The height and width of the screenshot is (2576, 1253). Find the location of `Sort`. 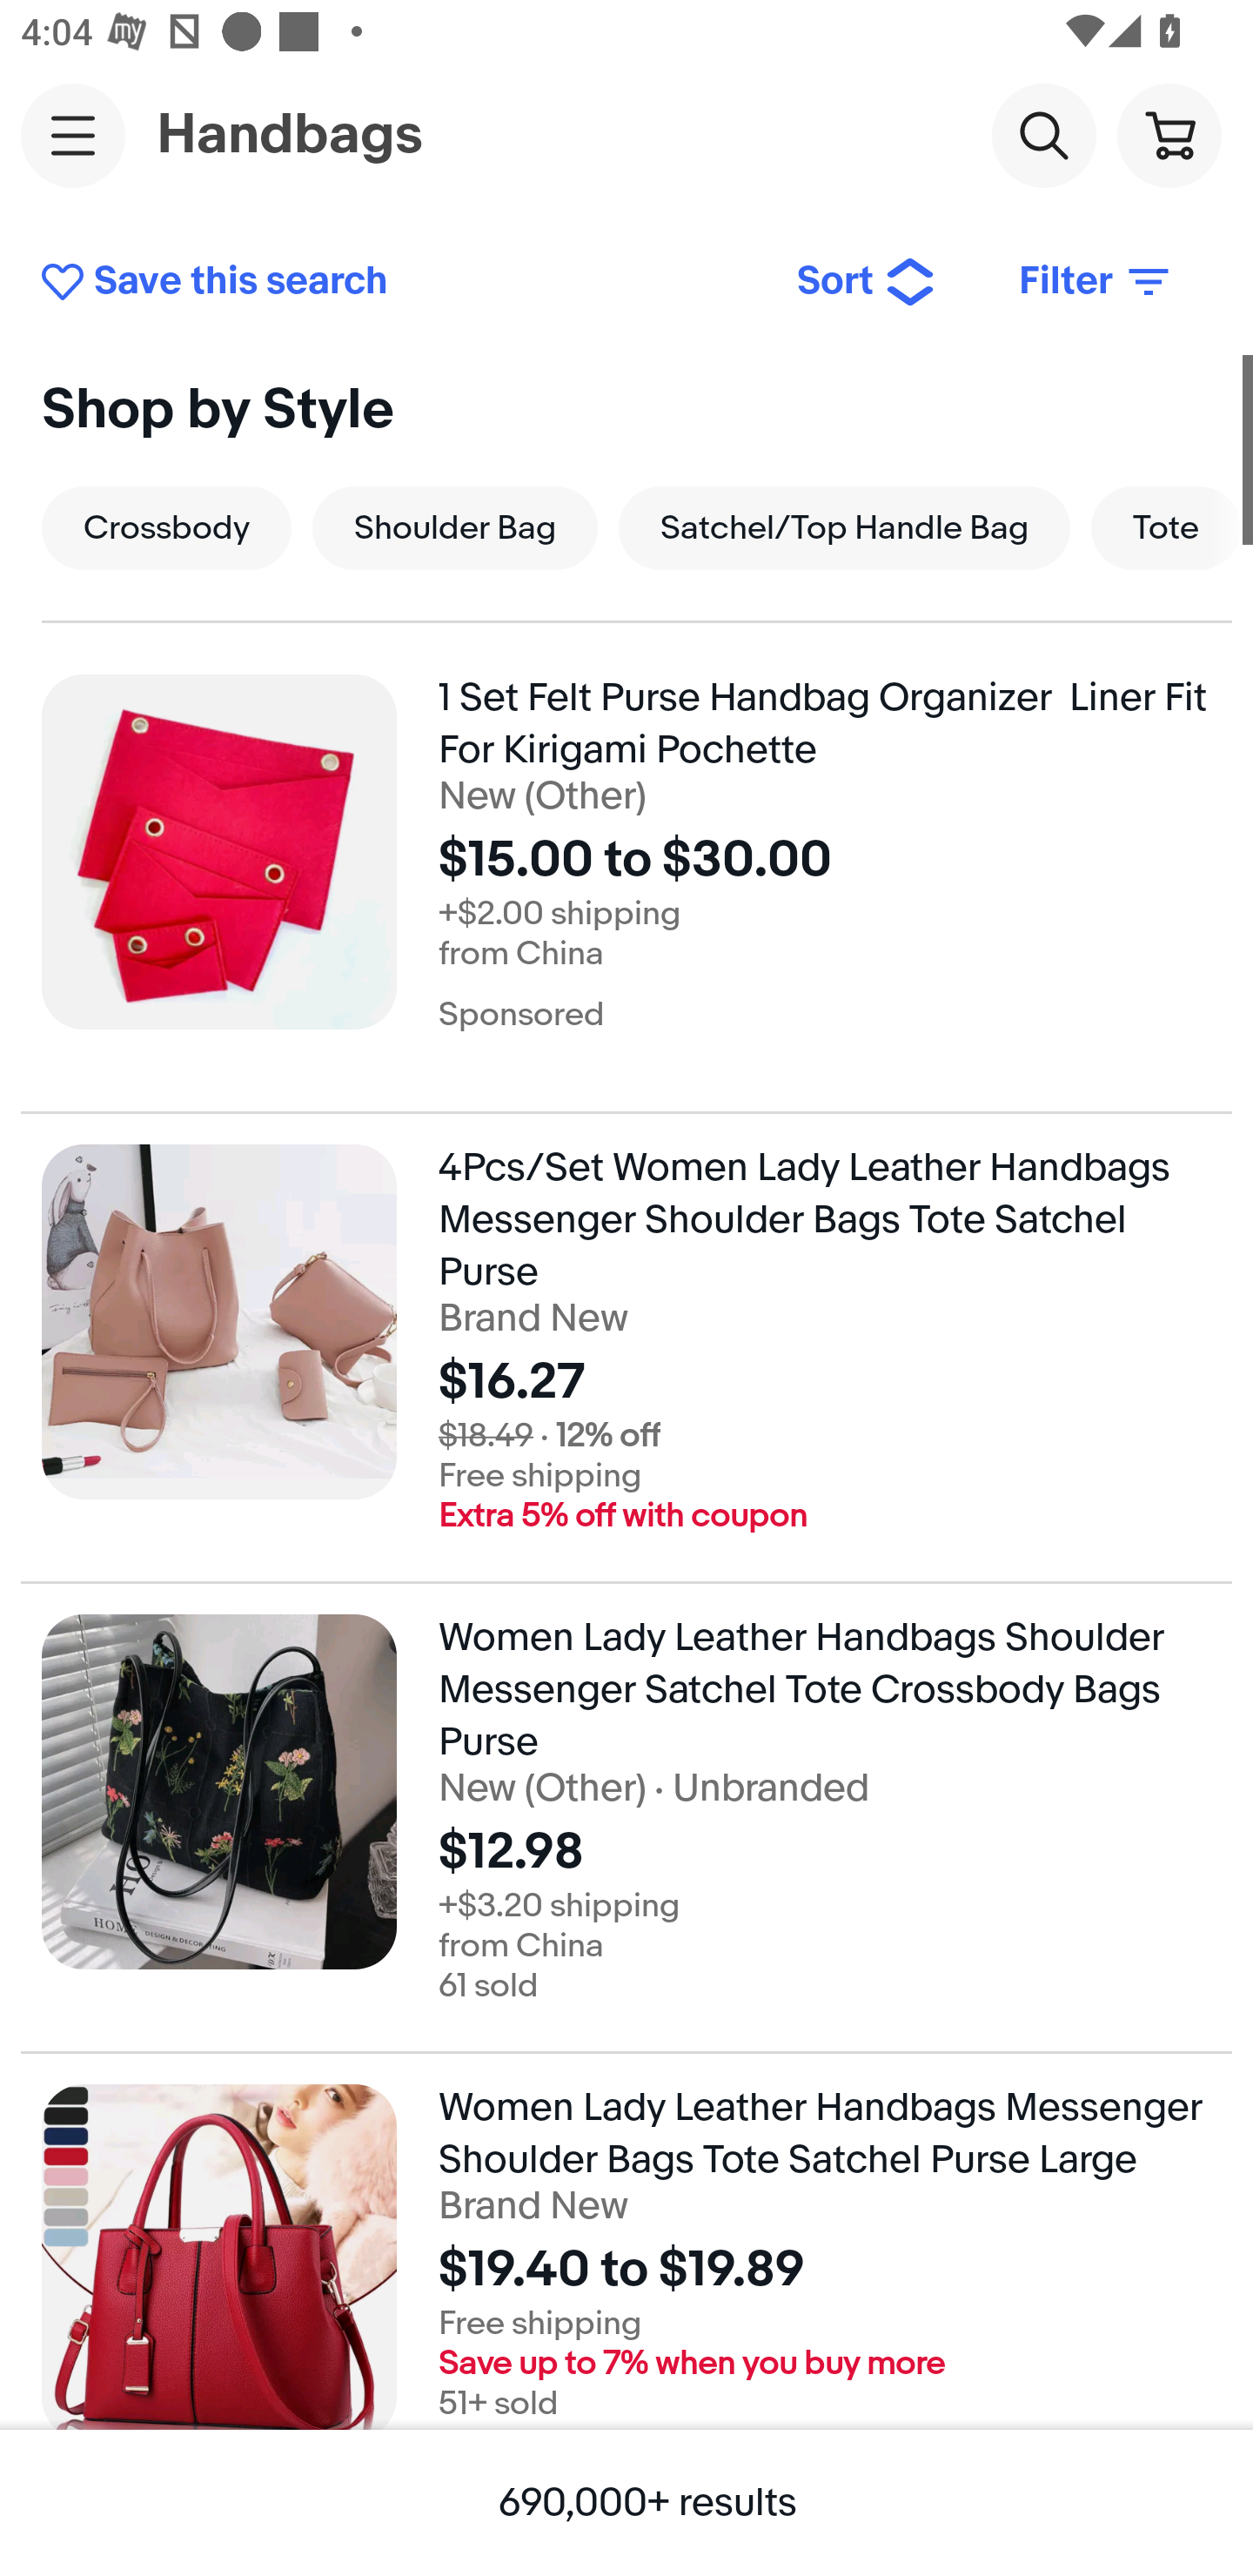

Sort is located at coordinates (867, 282).